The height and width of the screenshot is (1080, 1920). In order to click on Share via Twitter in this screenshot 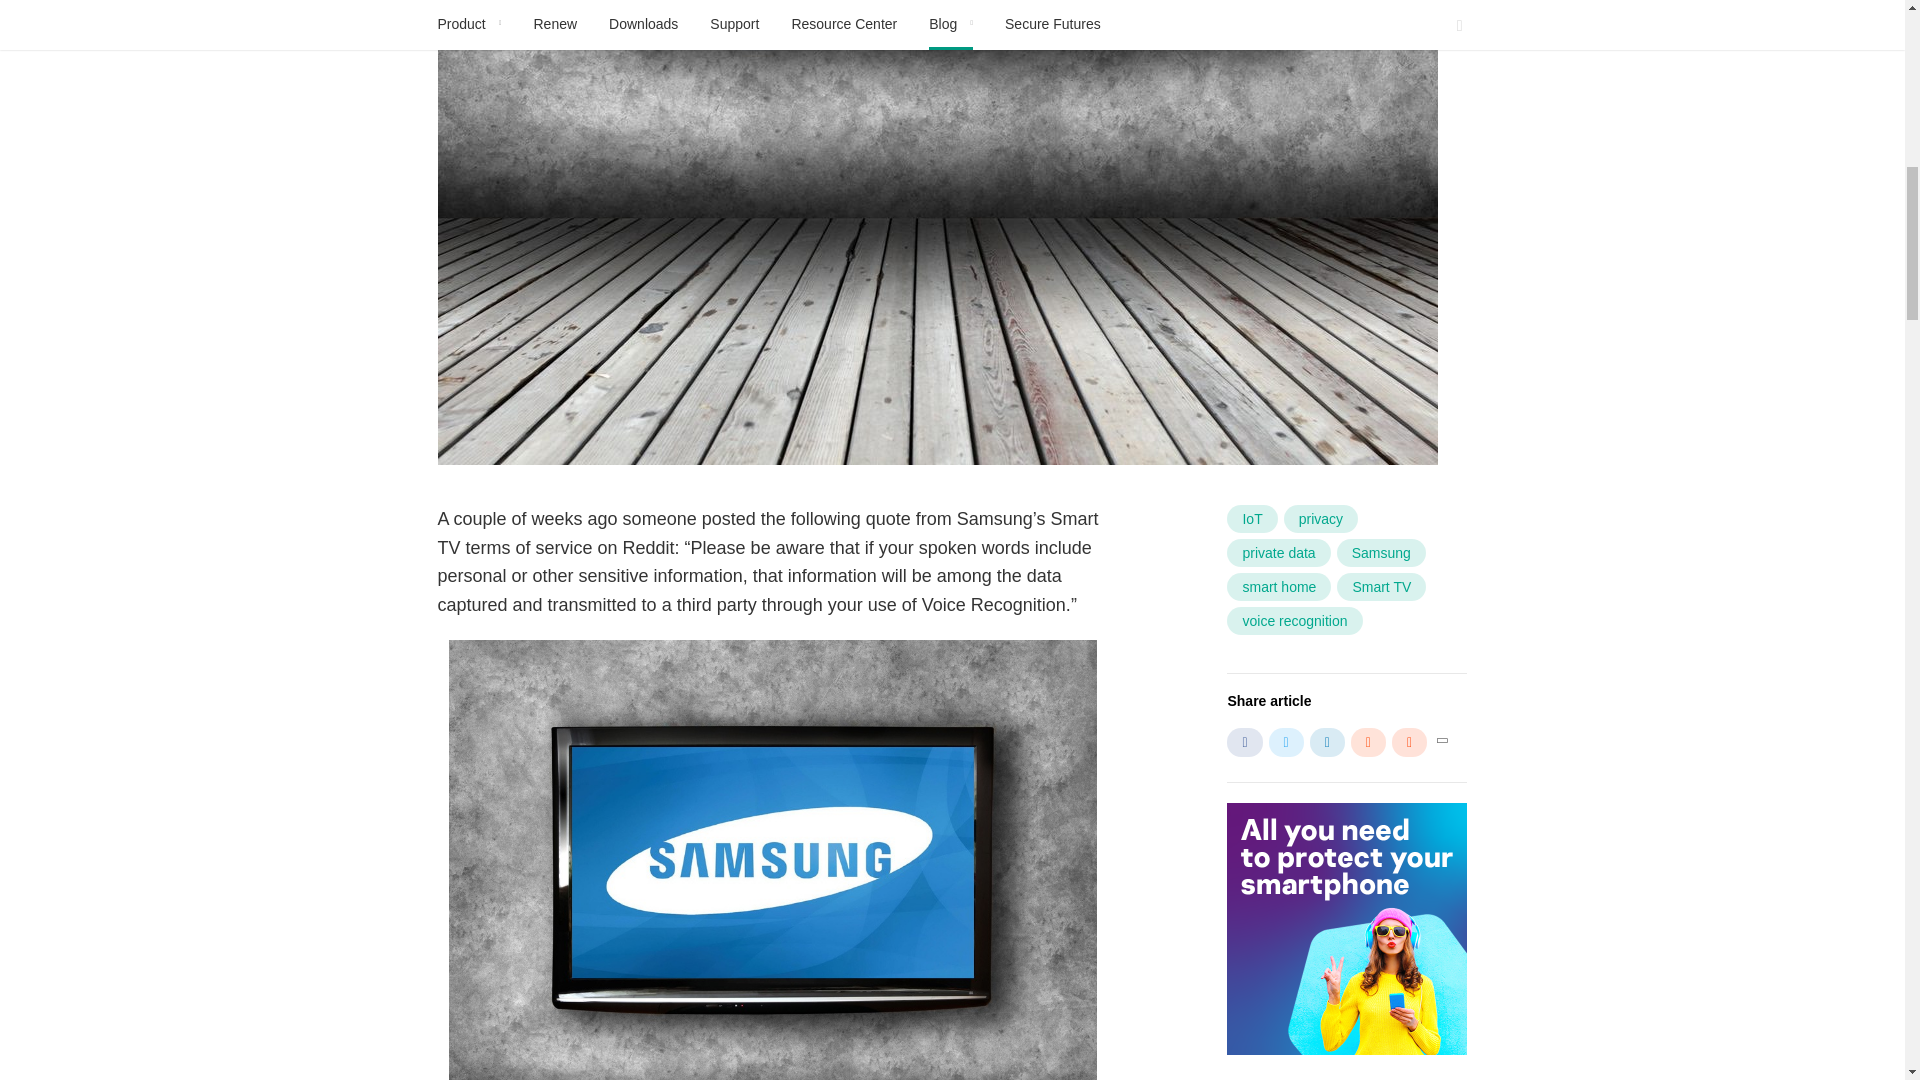, I will do `click(1286, 742)`.